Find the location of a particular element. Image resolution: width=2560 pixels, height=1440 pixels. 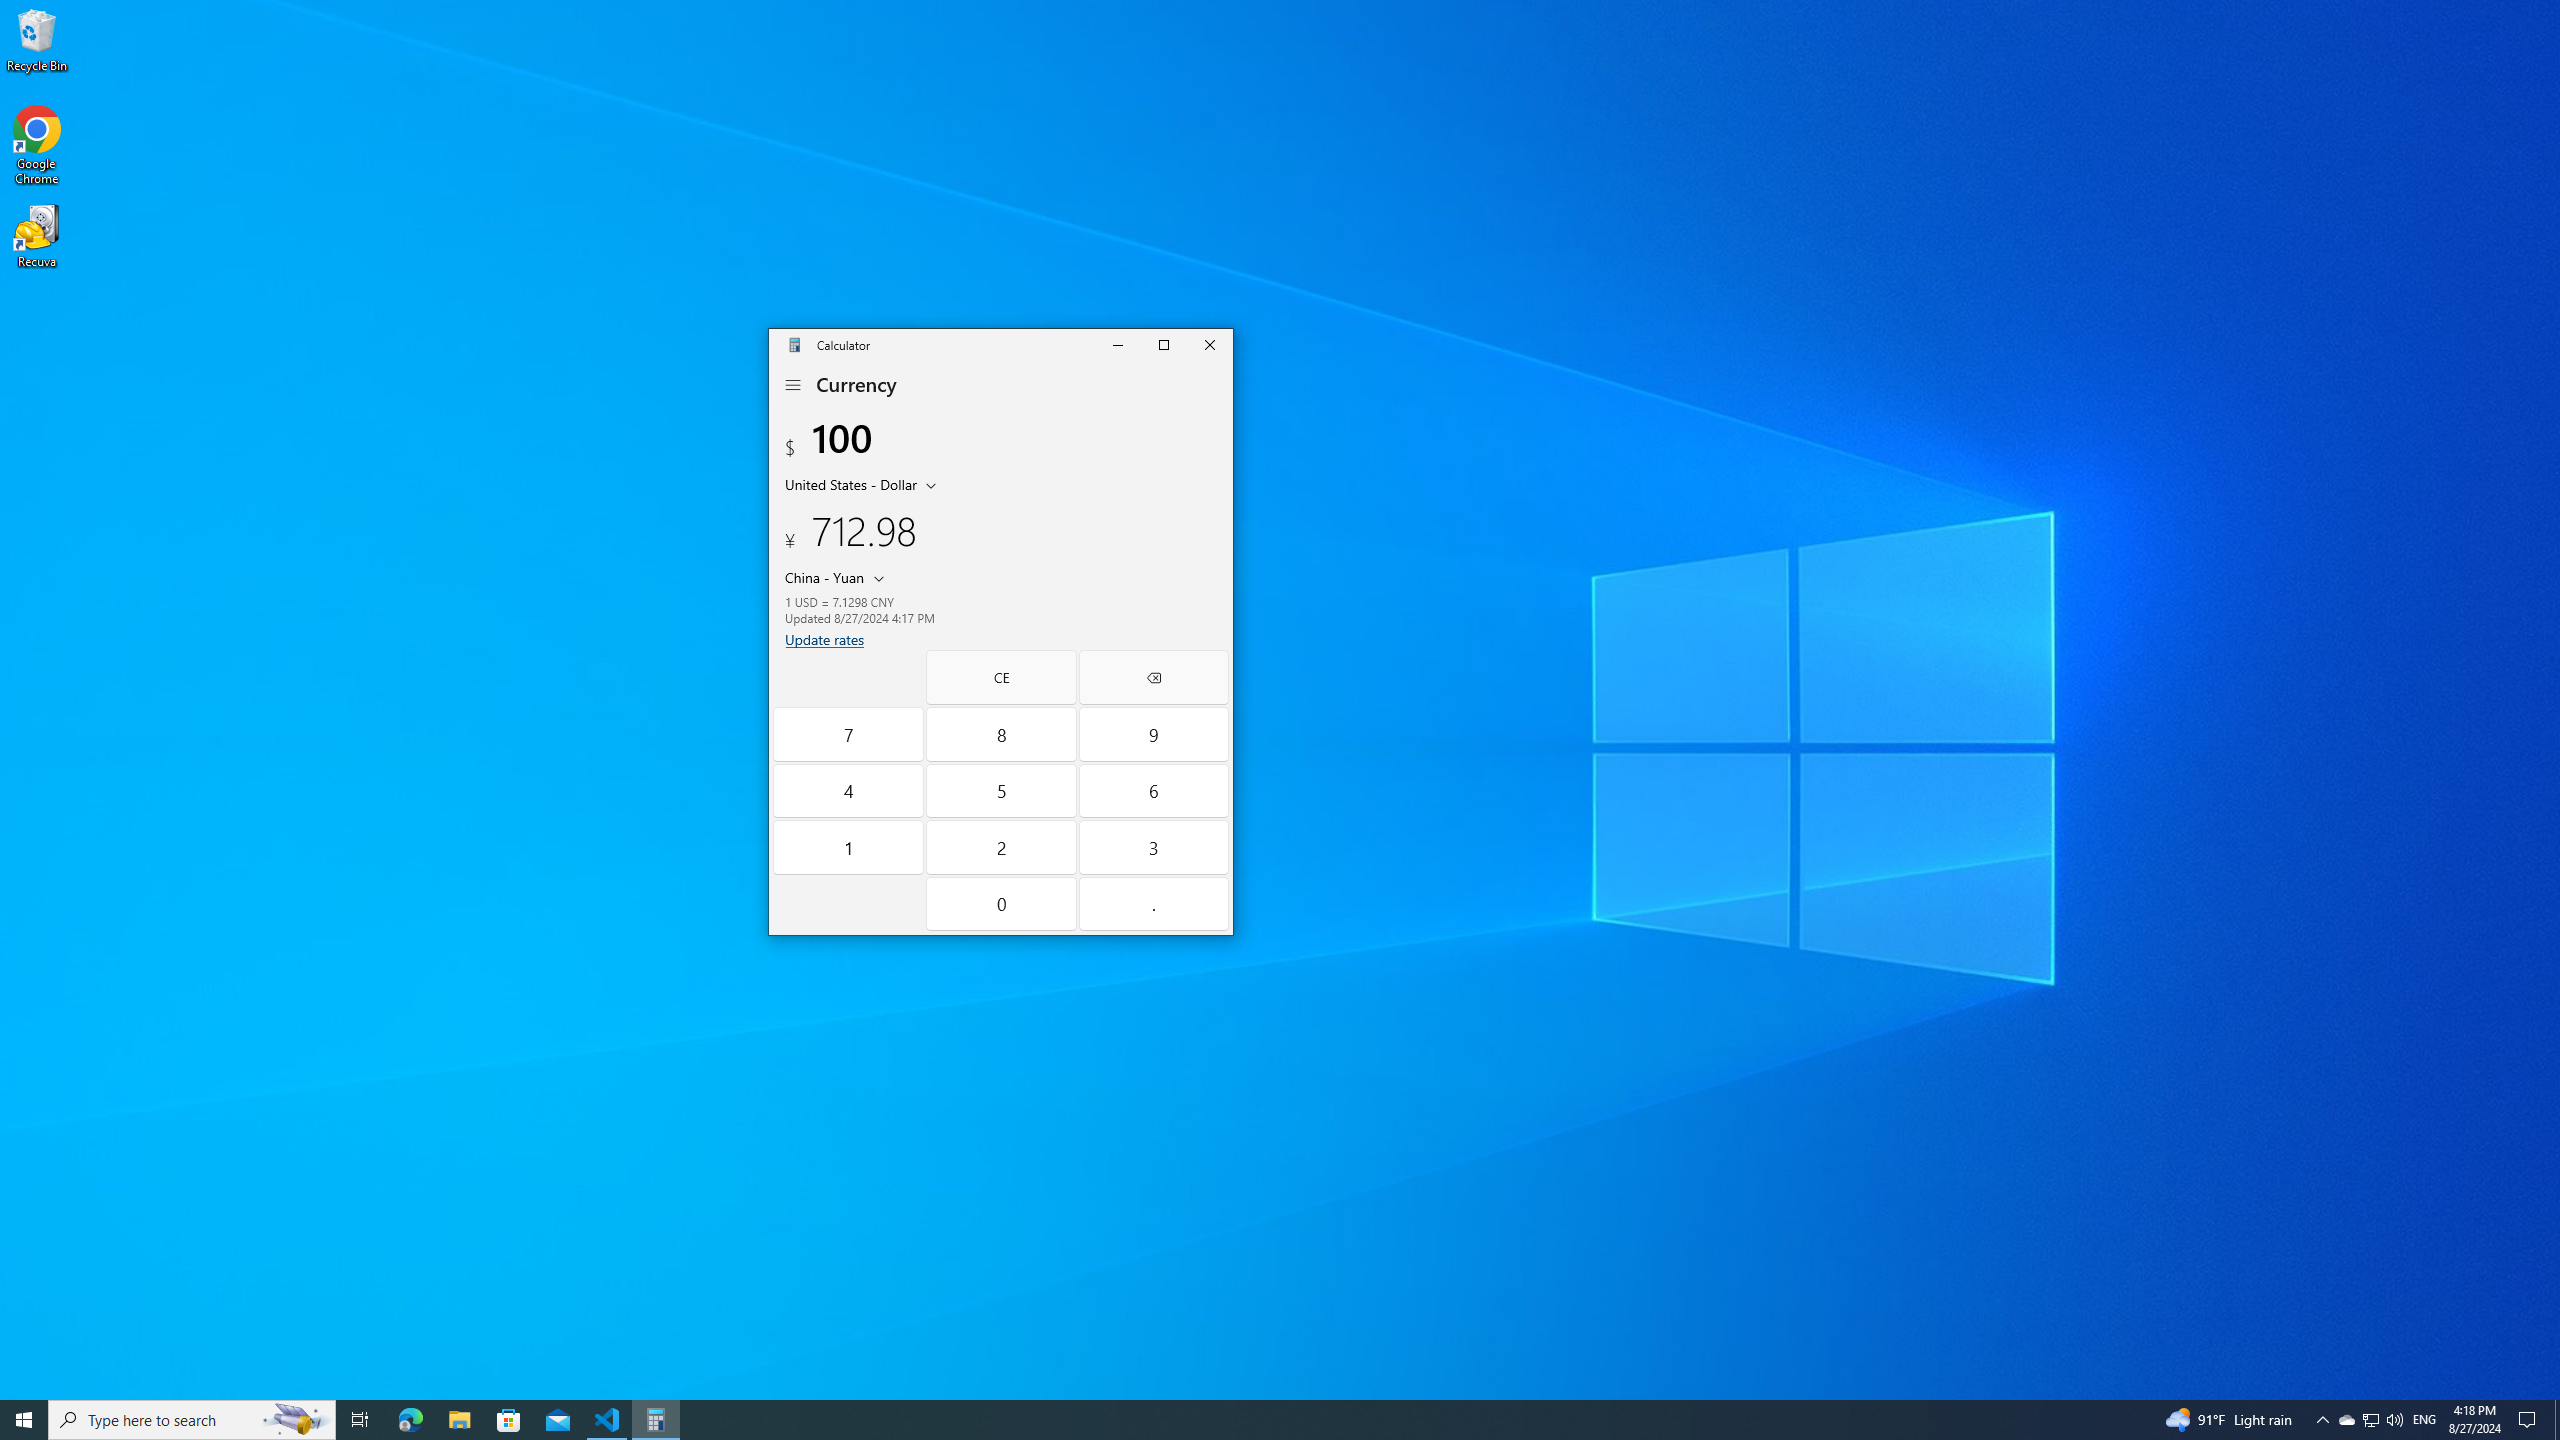

Show desktop is located at coordinates (2557, 1420).